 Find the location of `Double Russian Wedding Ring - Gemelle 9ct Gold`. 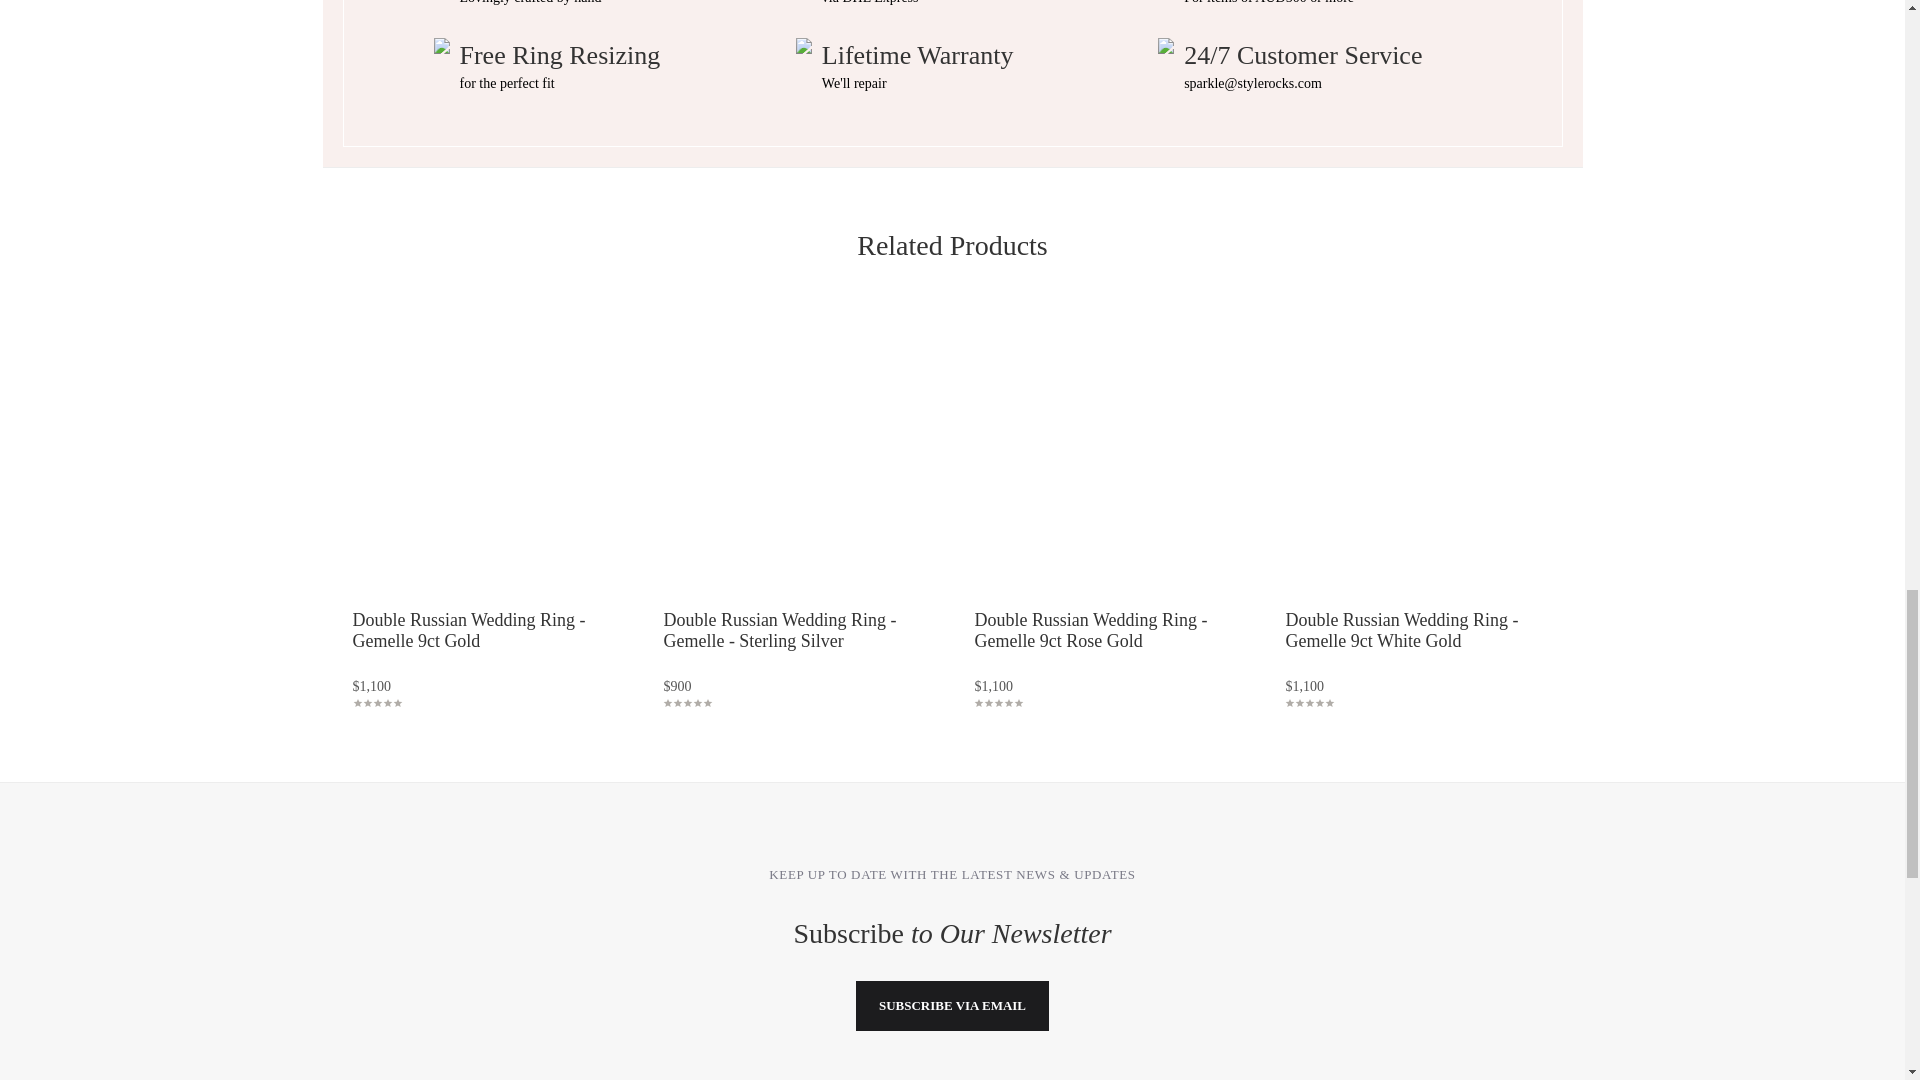

Double Russian Wedding Ring - Gemelle 9ct Gold is located at coordinates (468, 631).